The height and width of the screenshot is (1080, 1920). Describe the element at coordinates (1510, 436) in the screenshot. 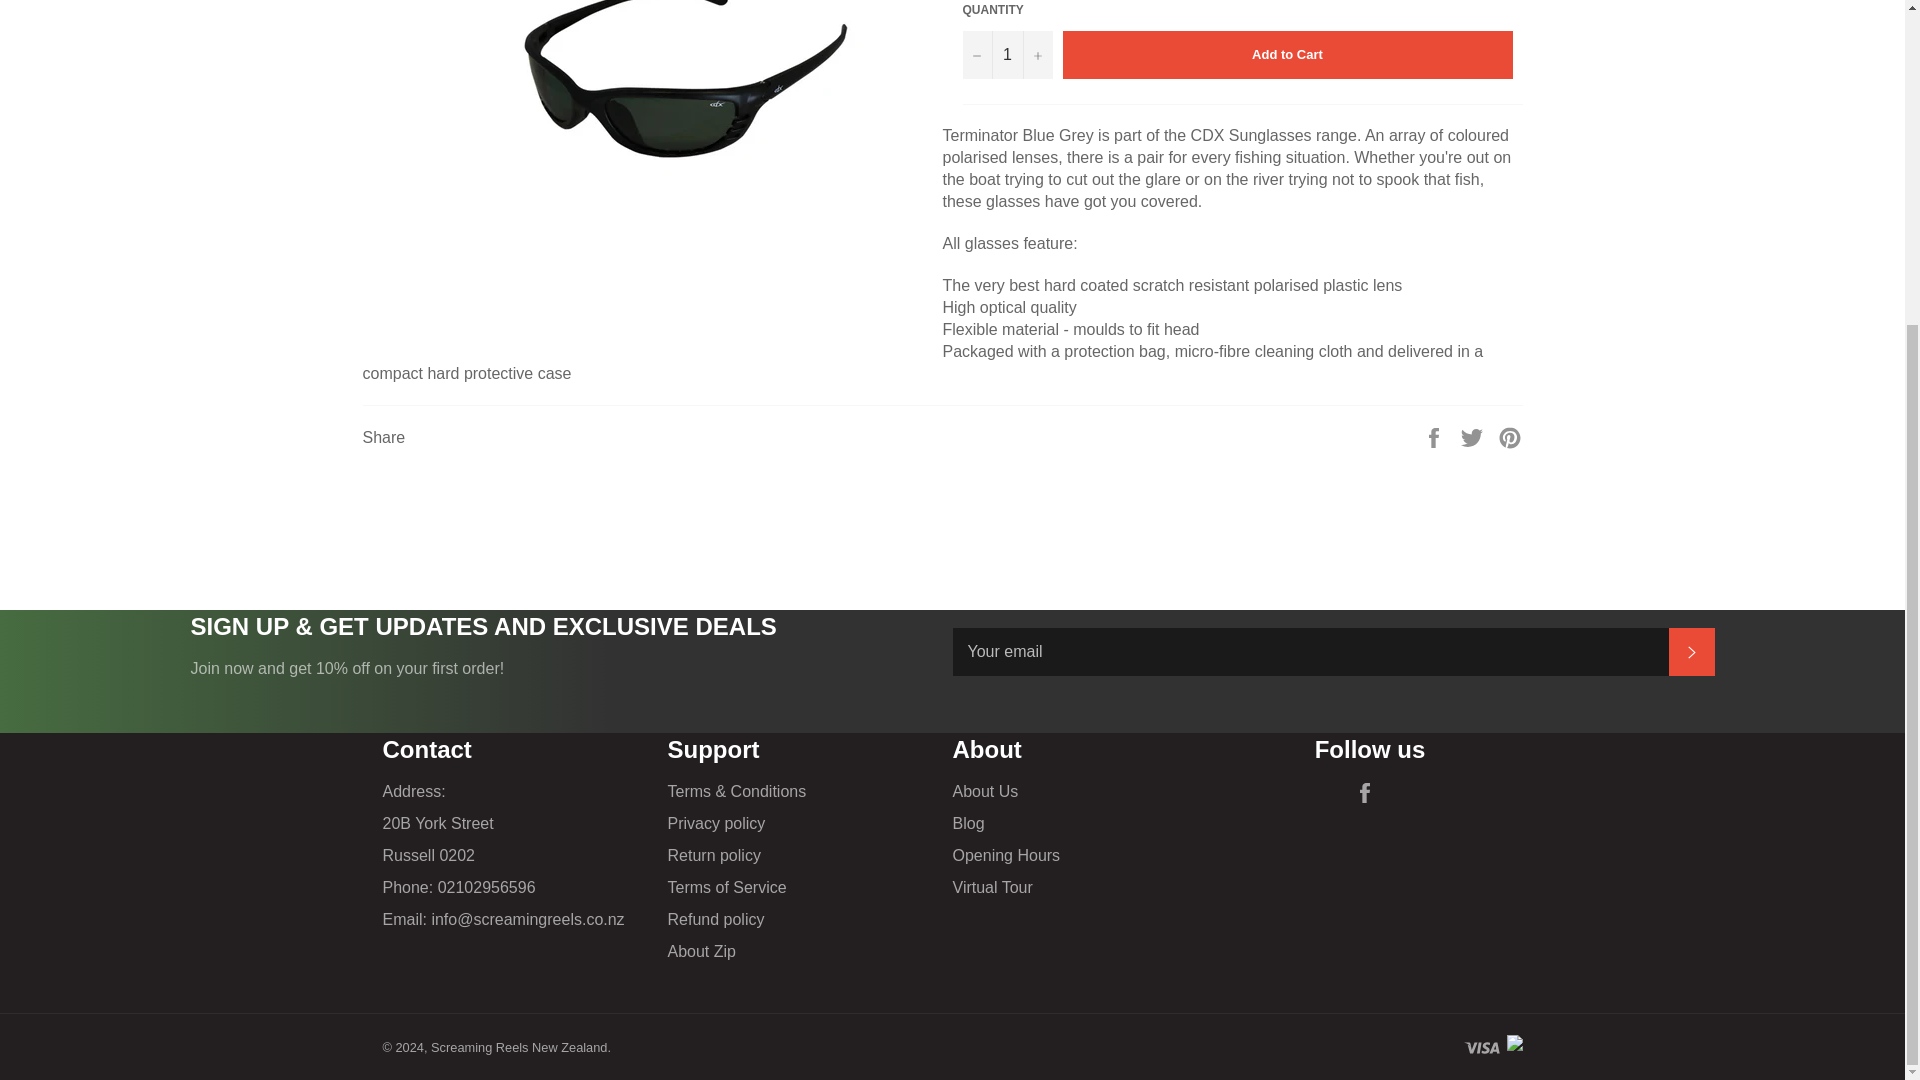

I see `Pin on Pinterest` at that location.